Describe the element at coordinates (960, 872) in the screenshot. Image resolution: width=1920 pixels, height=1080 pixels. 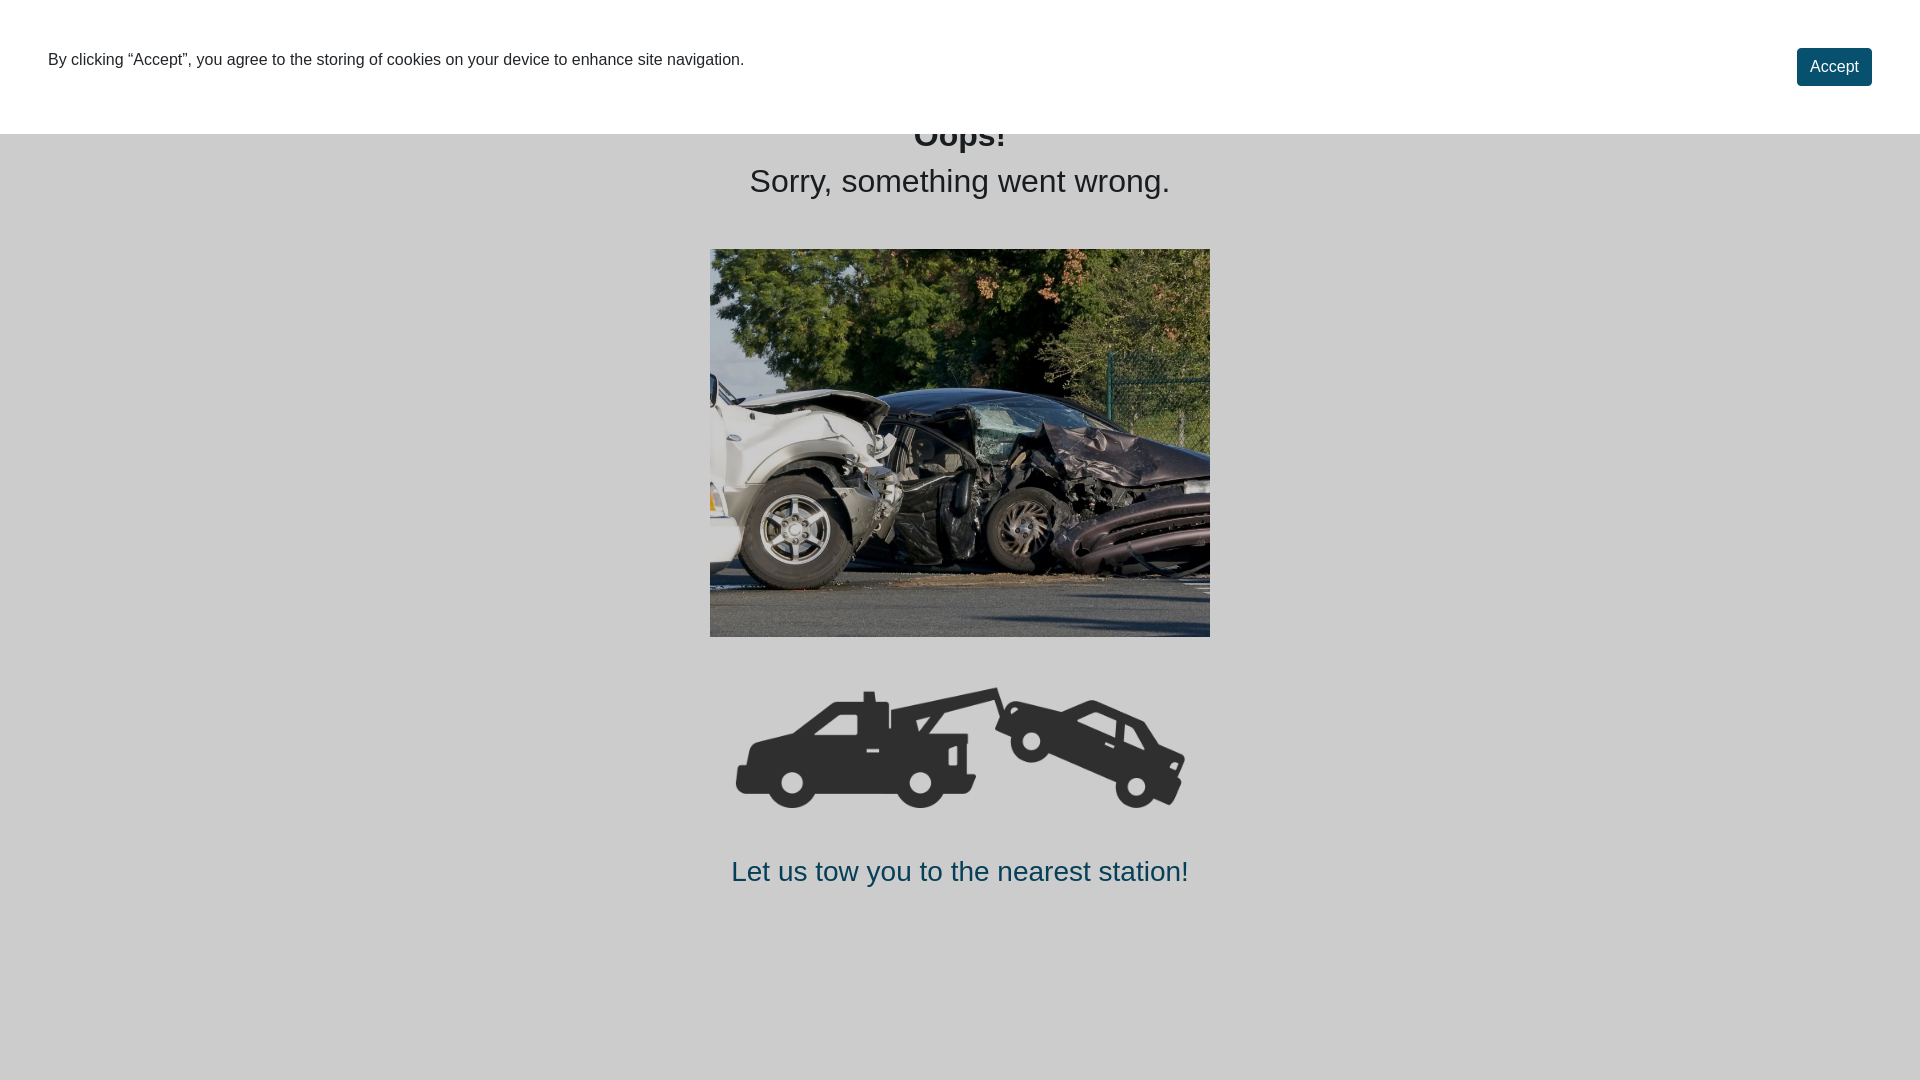
I see `Let us tow you to the nearest station!` at that location.